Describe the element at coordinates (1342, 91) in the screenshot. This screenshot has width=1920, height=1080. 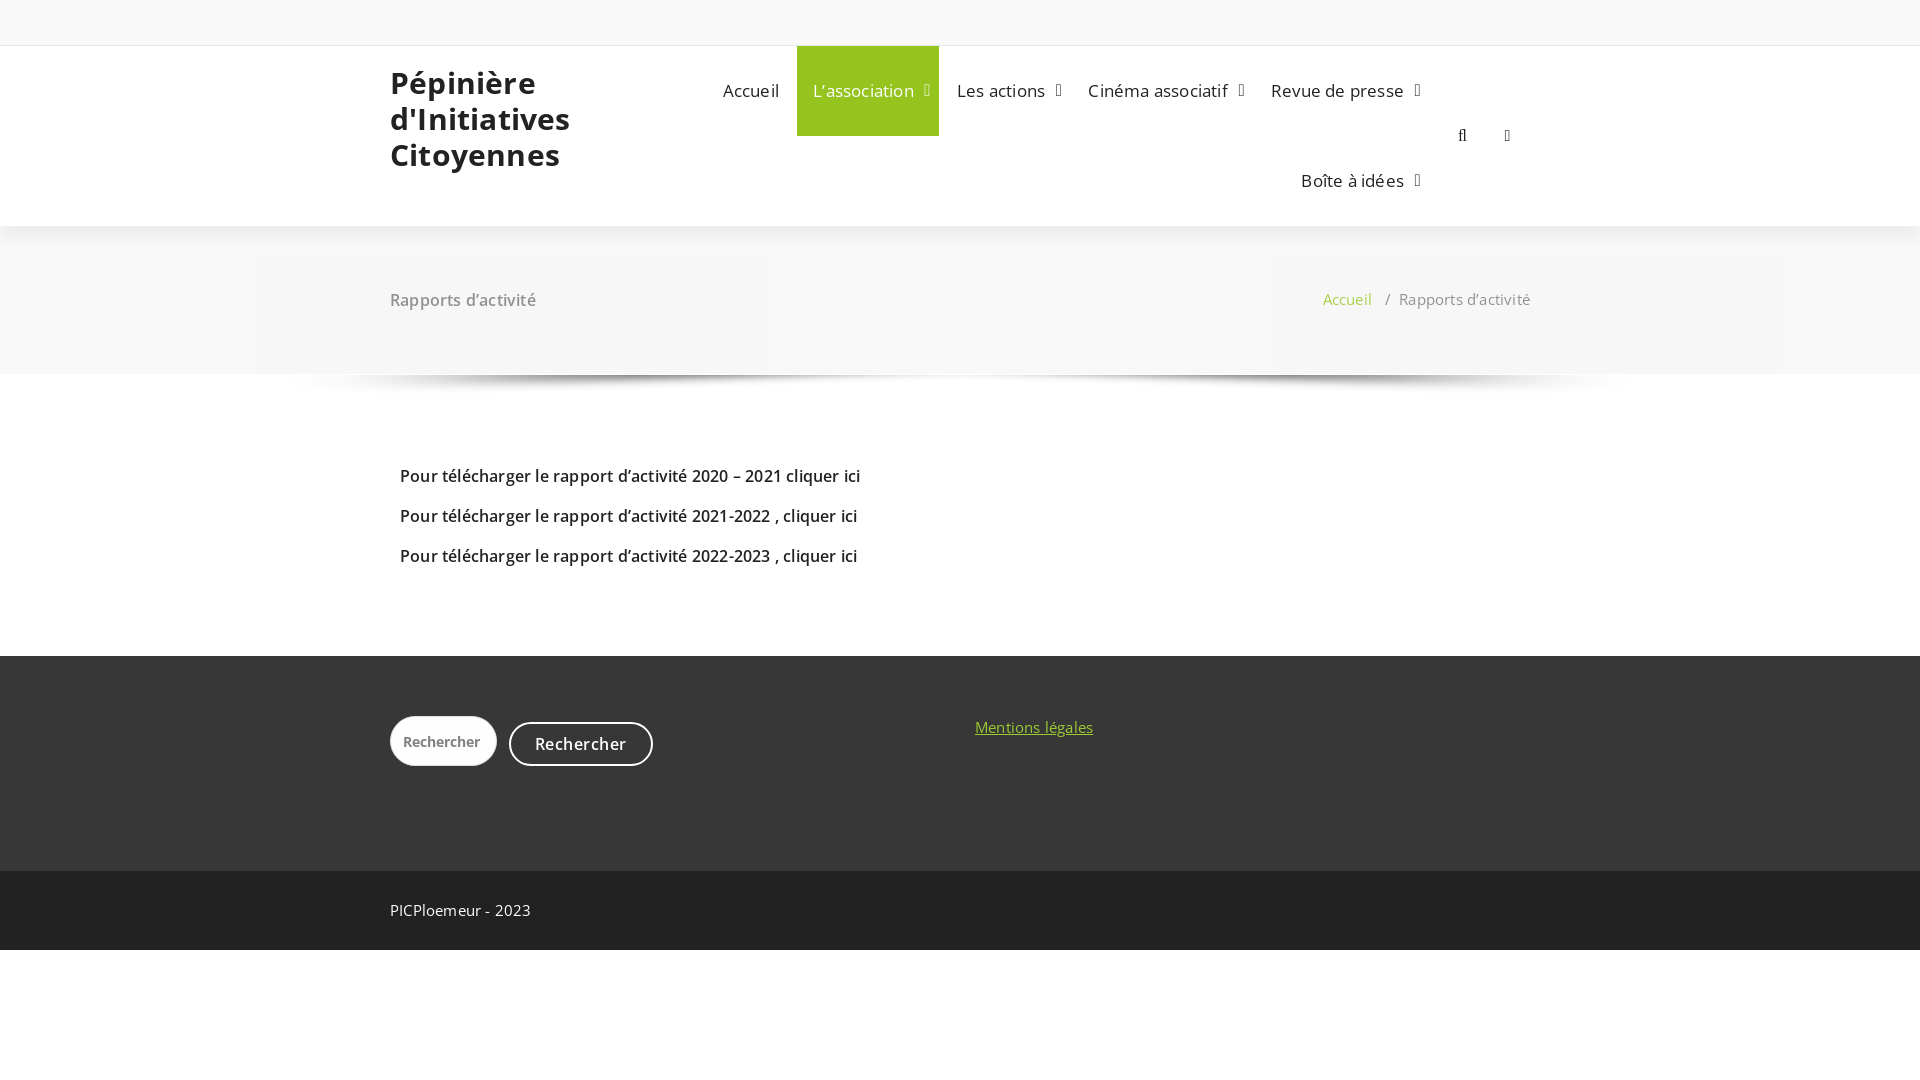
I see `Revue de presse` at that location.